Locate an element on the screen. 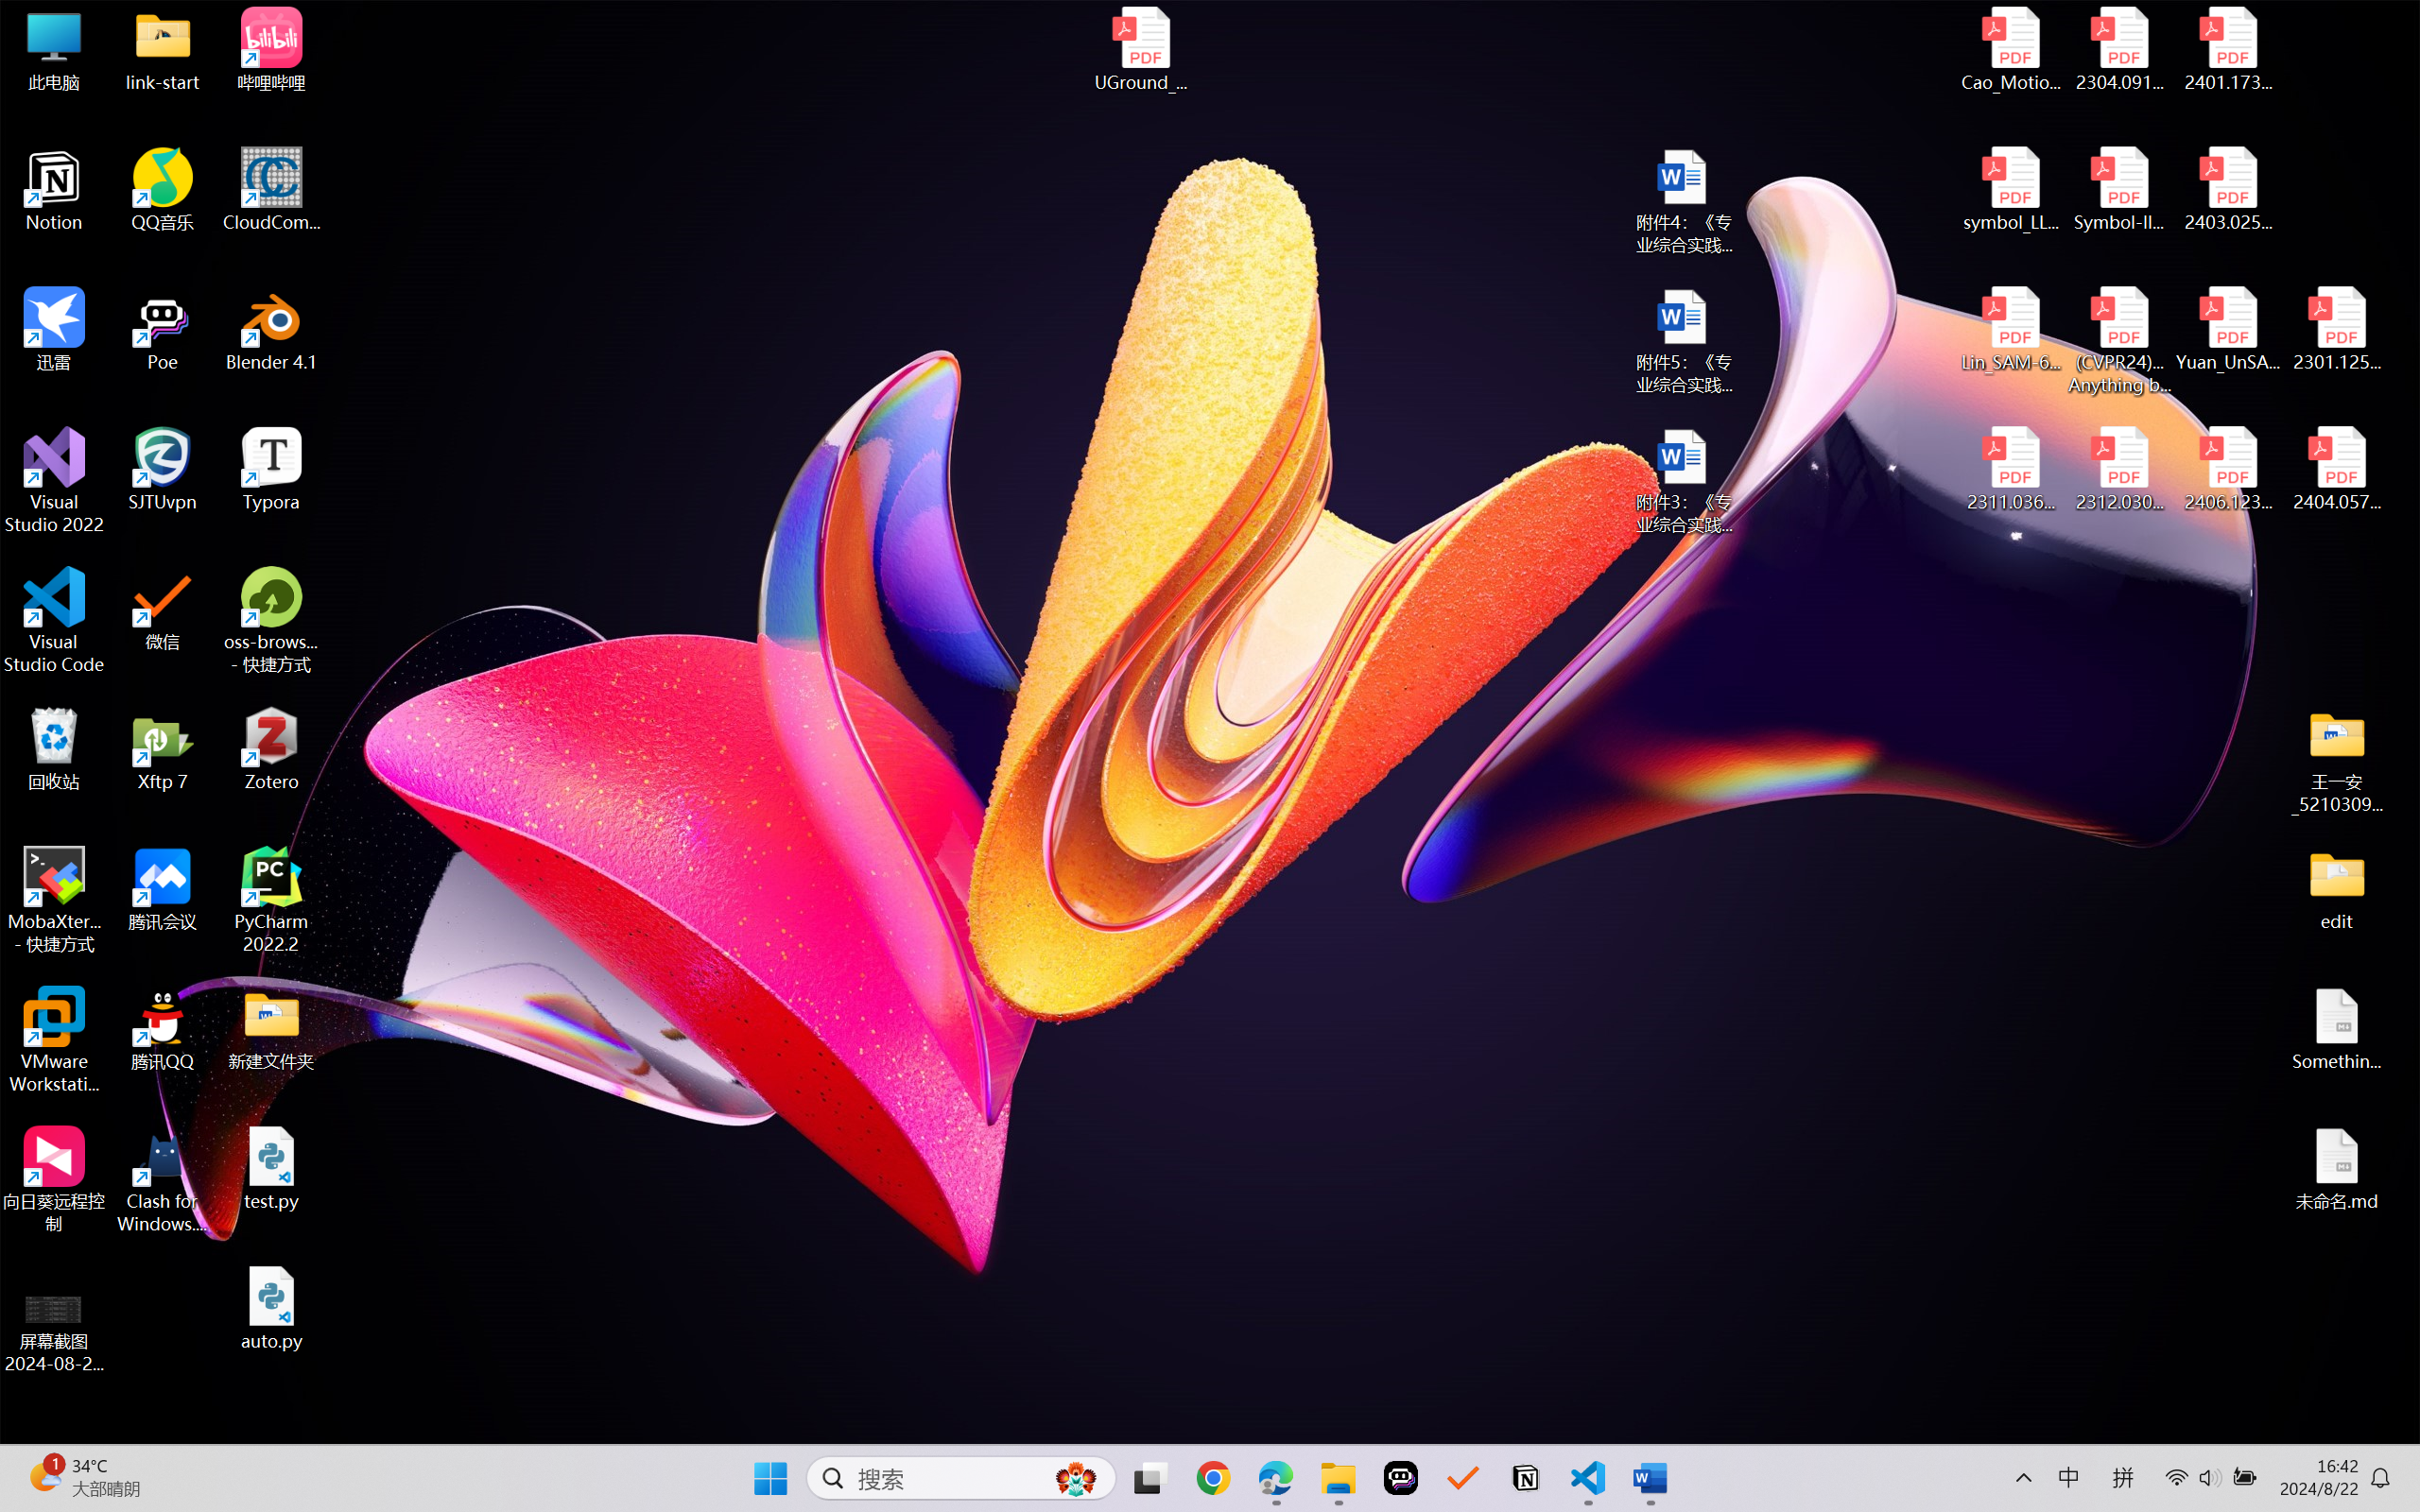  auto.py is located at coordinates (272, 1309).